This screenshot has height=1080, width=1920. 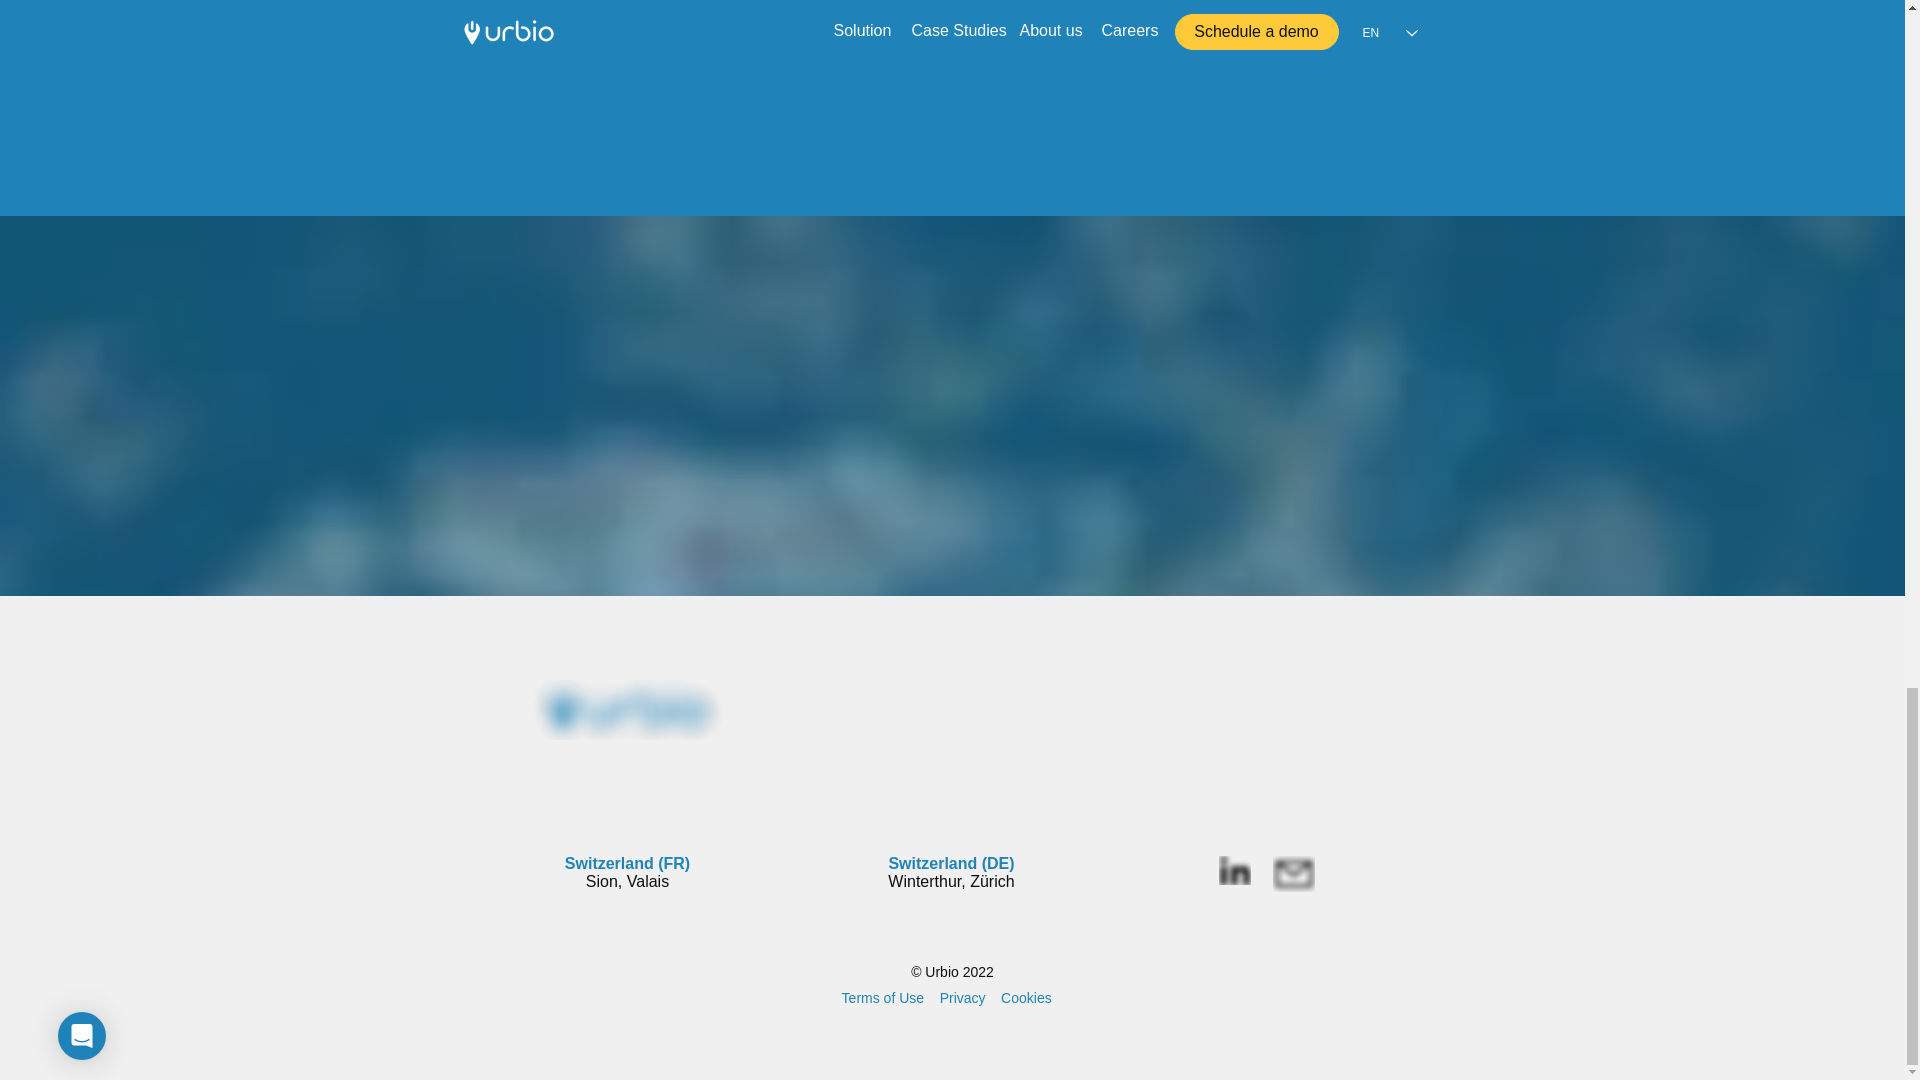 I want to click on Cookies, so click(x=1026, y=998).